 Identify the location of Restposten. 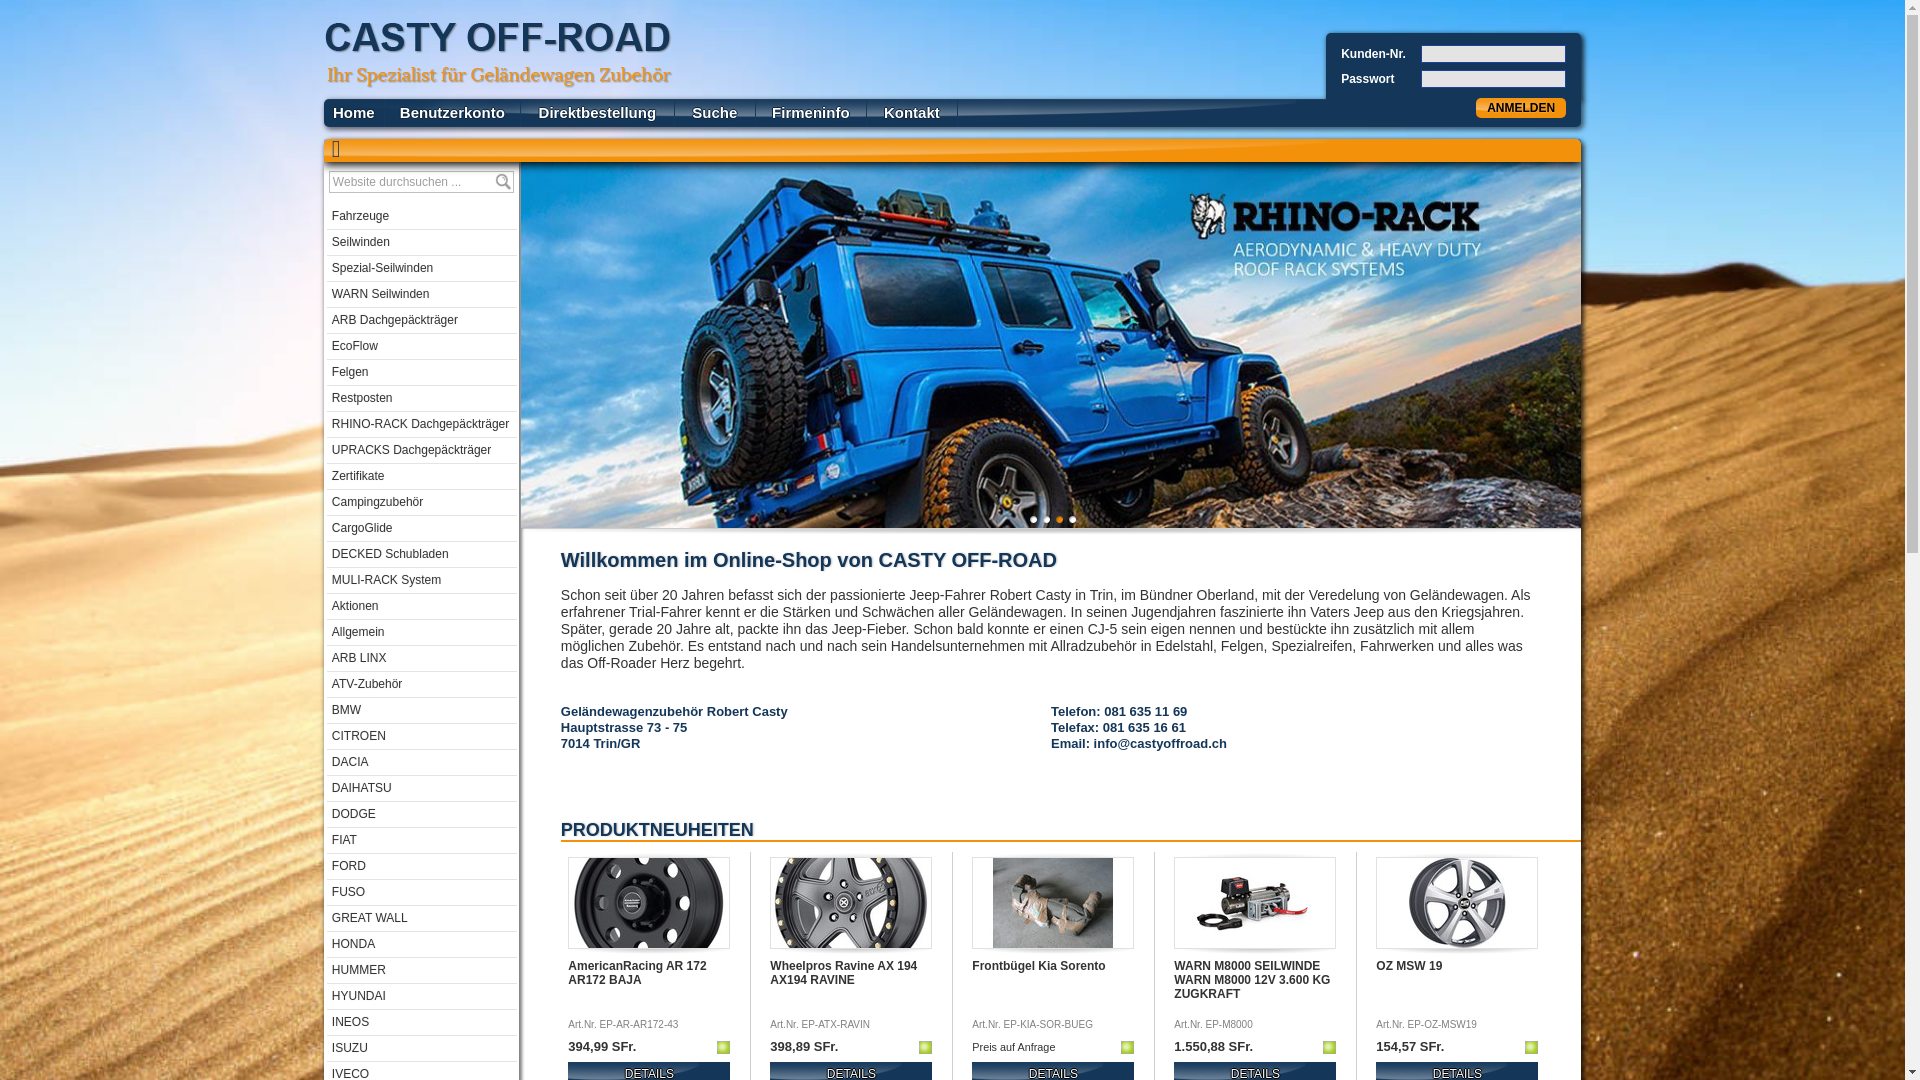
(422, 399).